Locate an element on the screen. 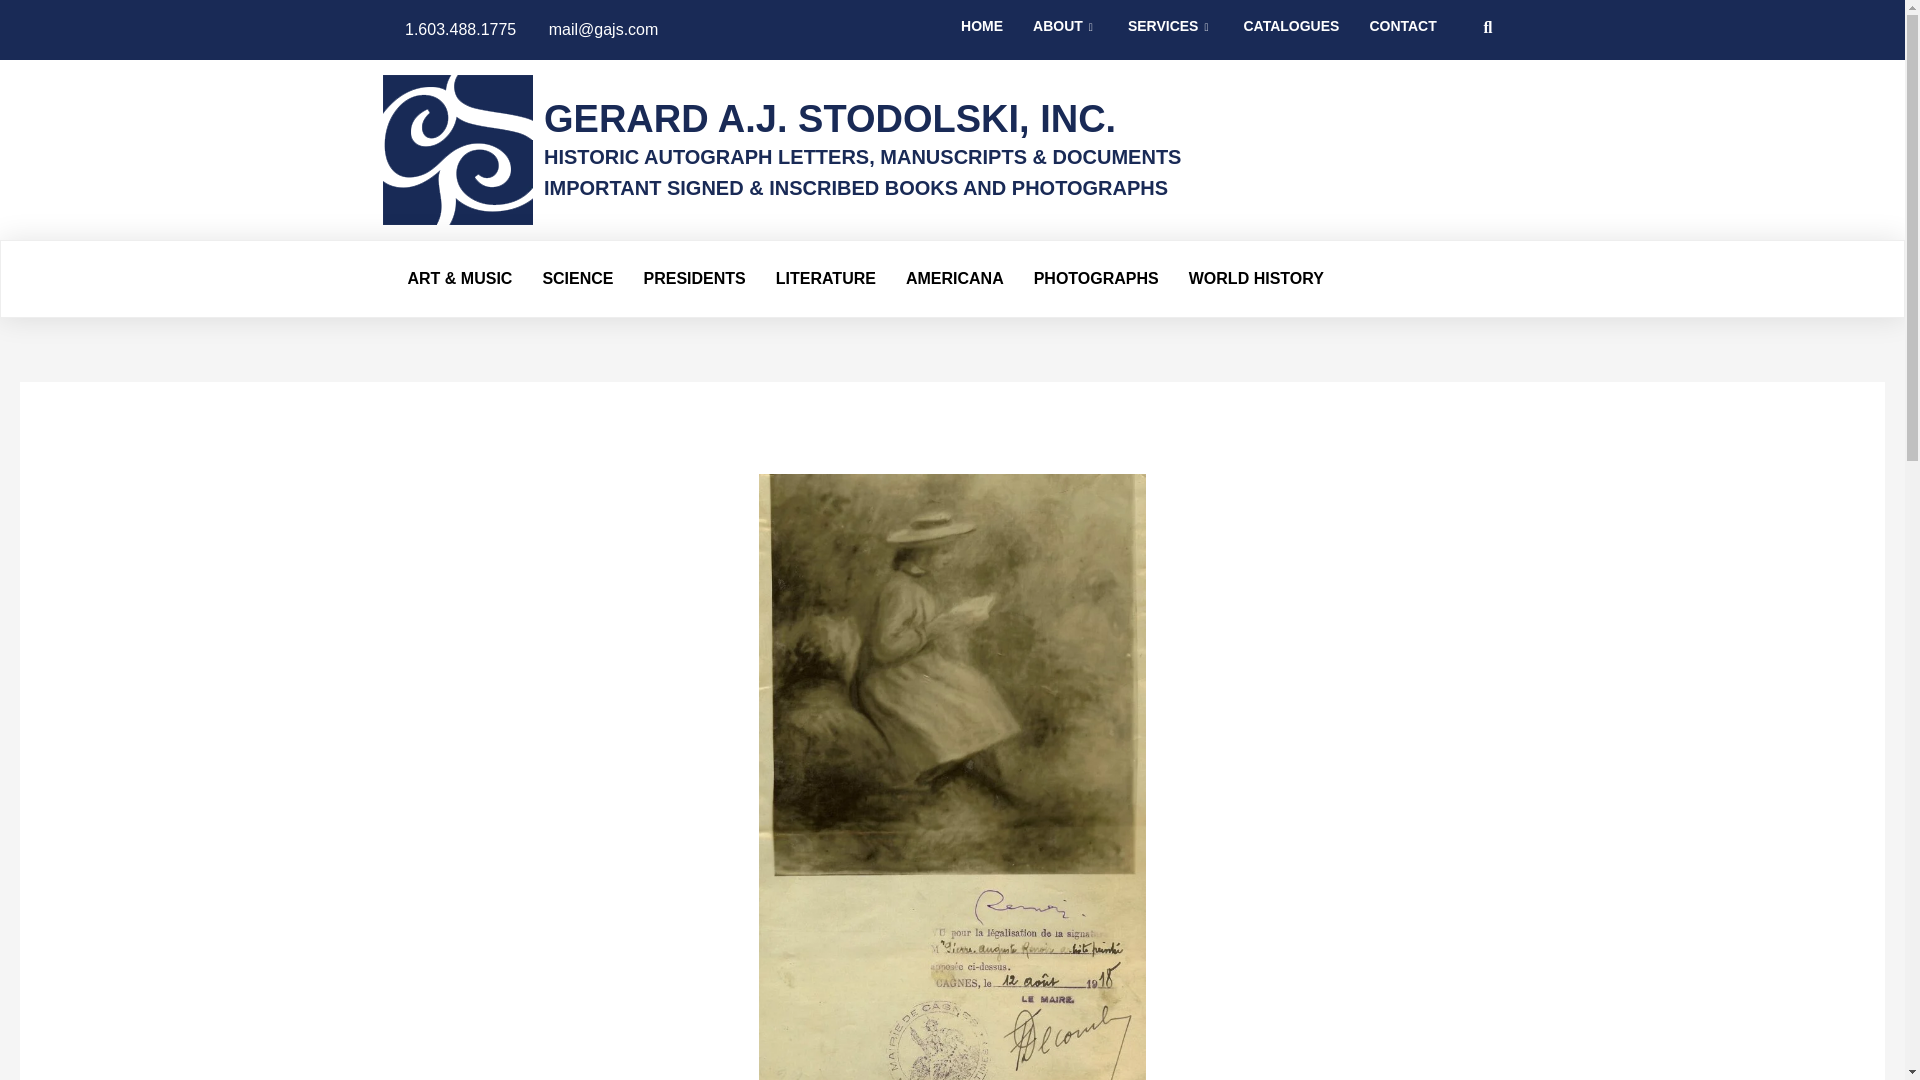 This screenshot has height=1080, width=1920. HOME is located at coordinates (982, 34).